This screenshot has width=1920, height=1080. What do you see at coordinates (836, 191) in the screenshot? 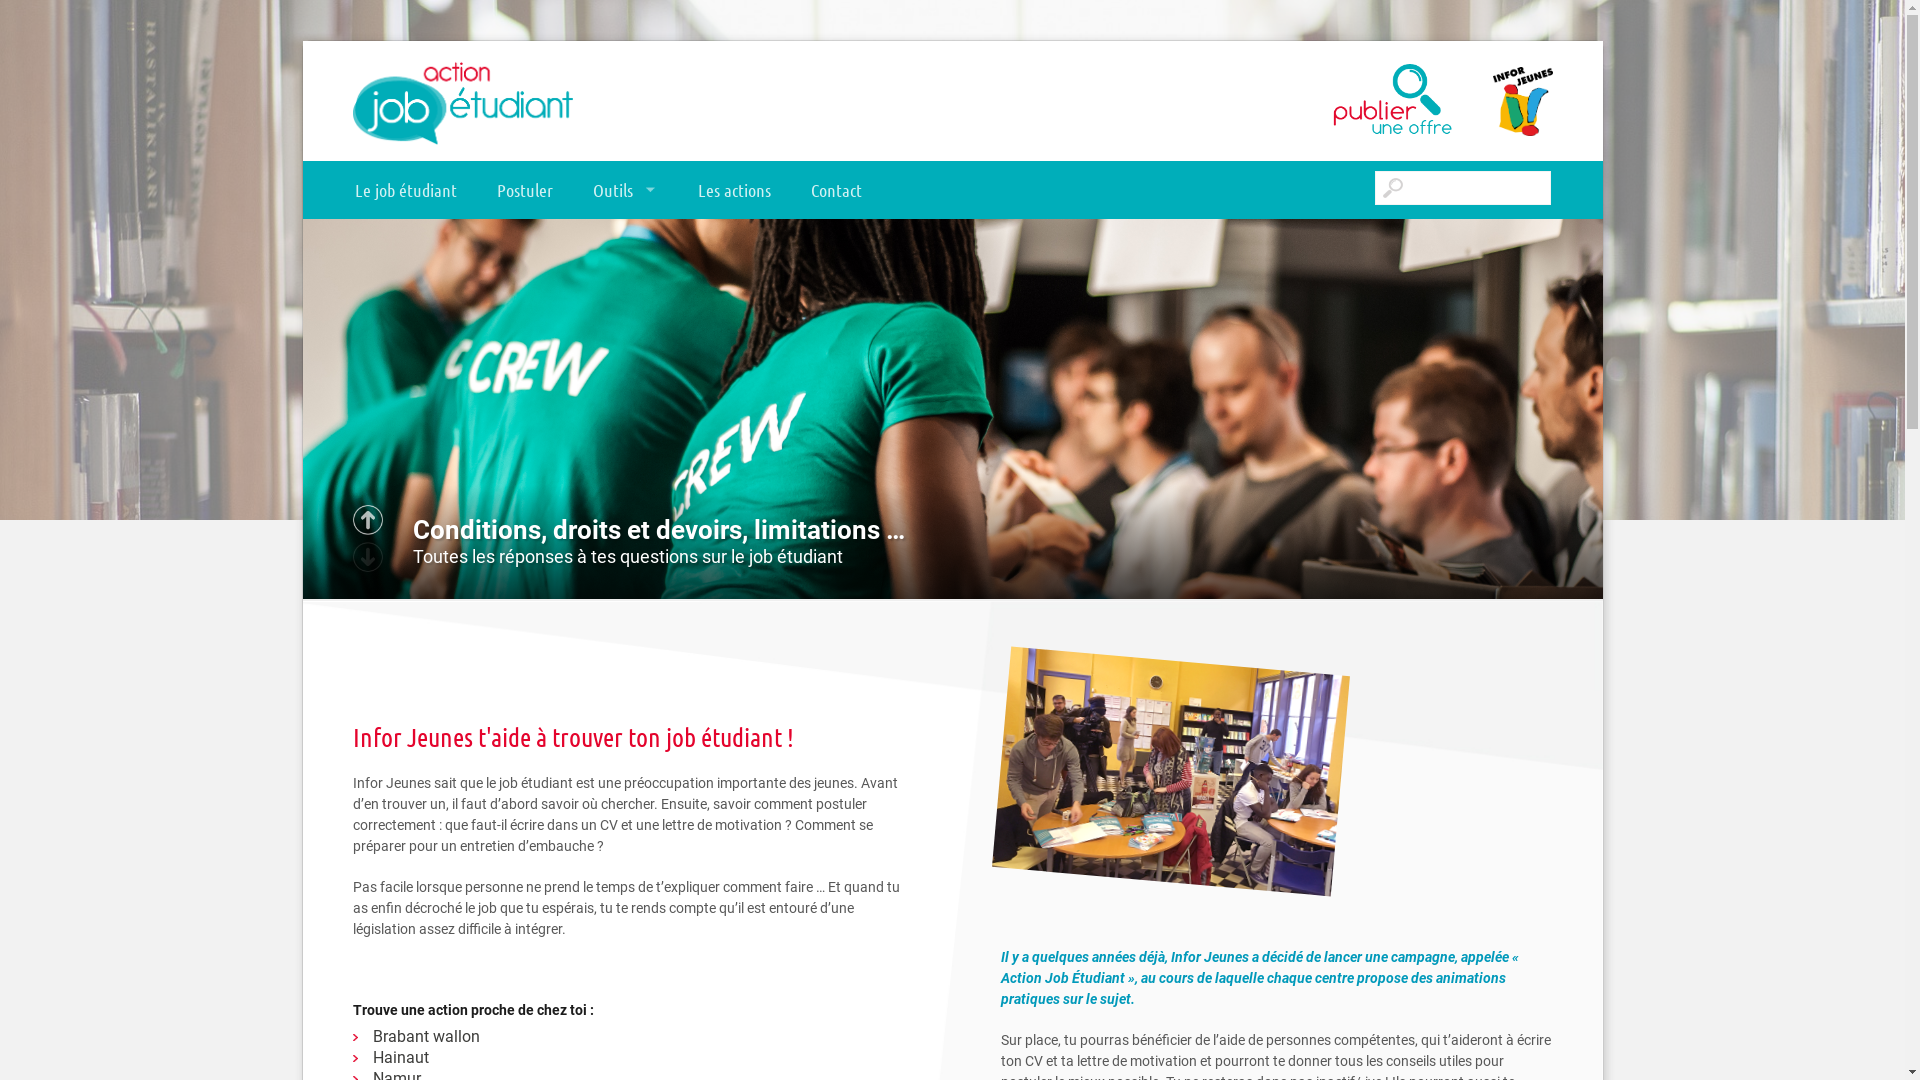
I see `Contact` at bounding box center [836, 191].